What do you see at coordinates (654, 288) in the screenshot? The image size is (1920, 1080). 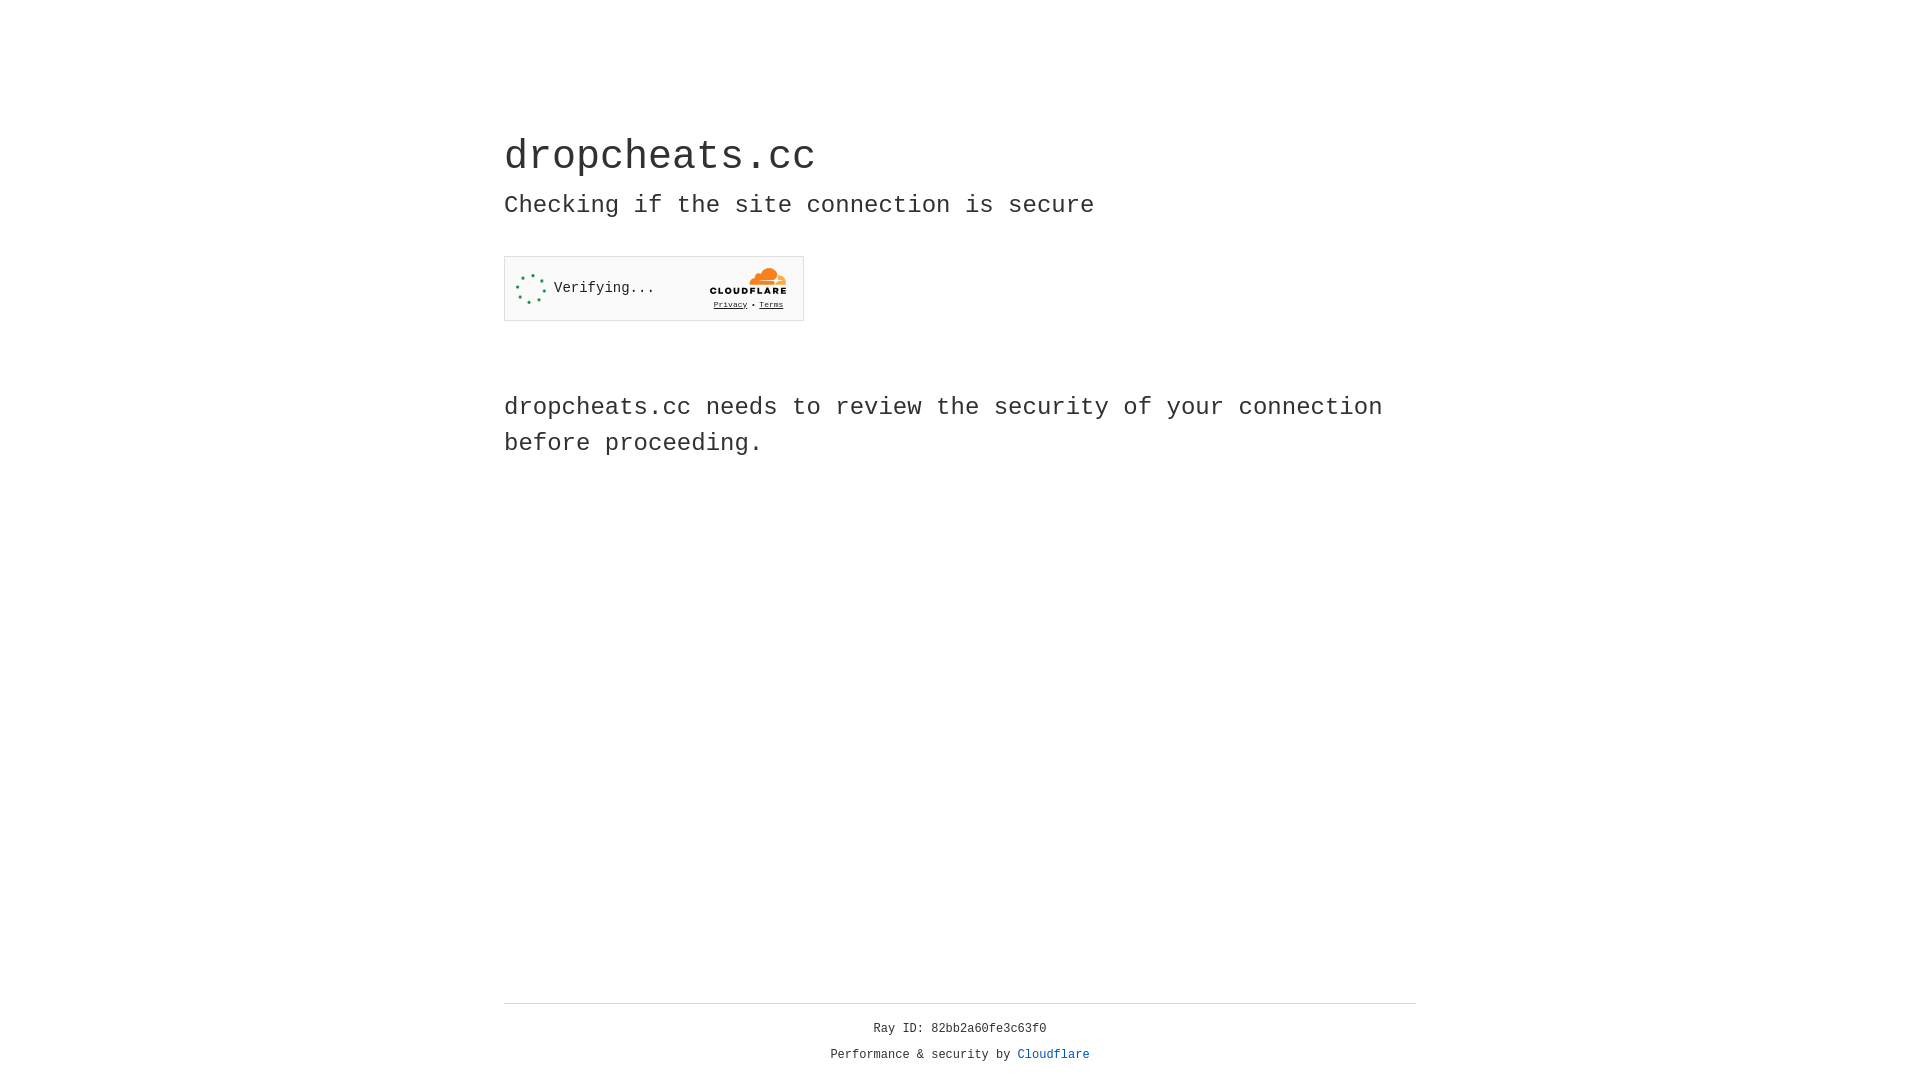 I see `Widget containing a Cloudflare security challenge` at bounding box center [654, 288].